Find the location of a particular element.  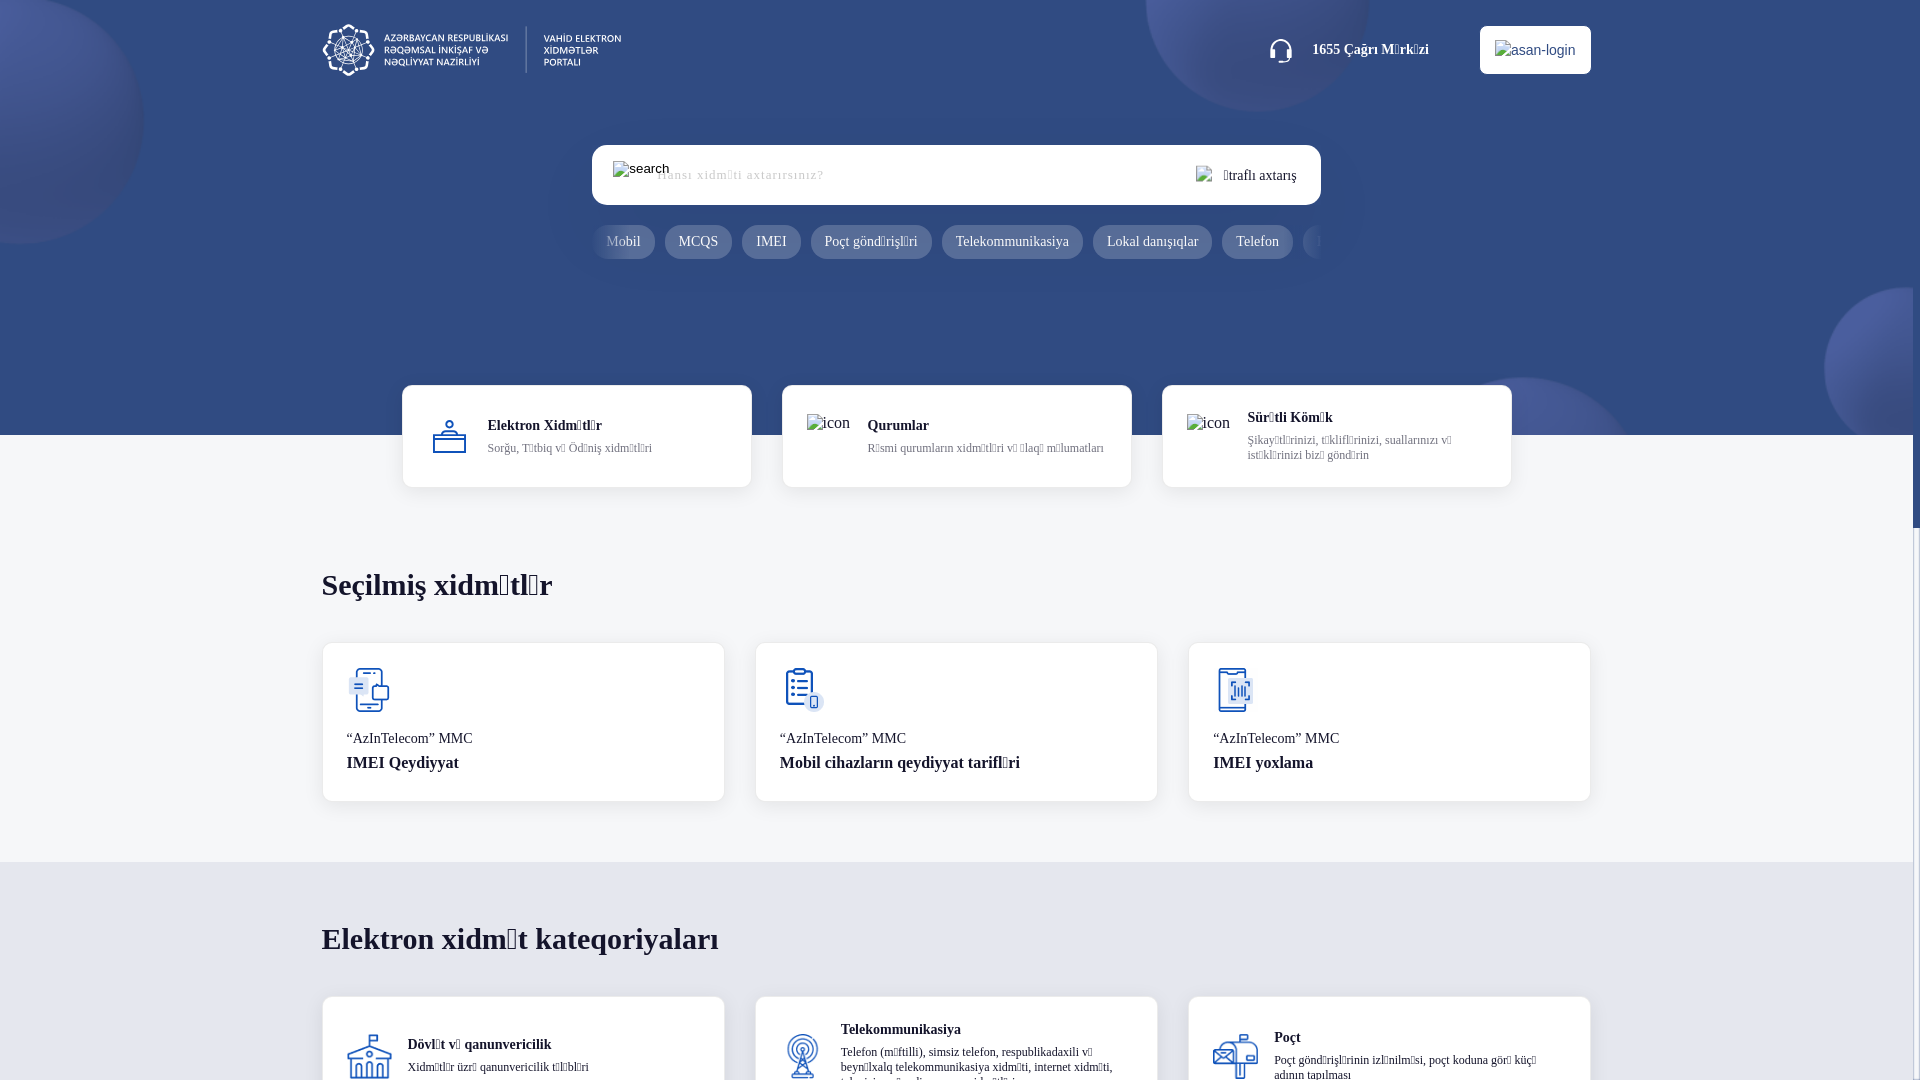

Telekommunikasiya is located at coordinates (1012, 242).